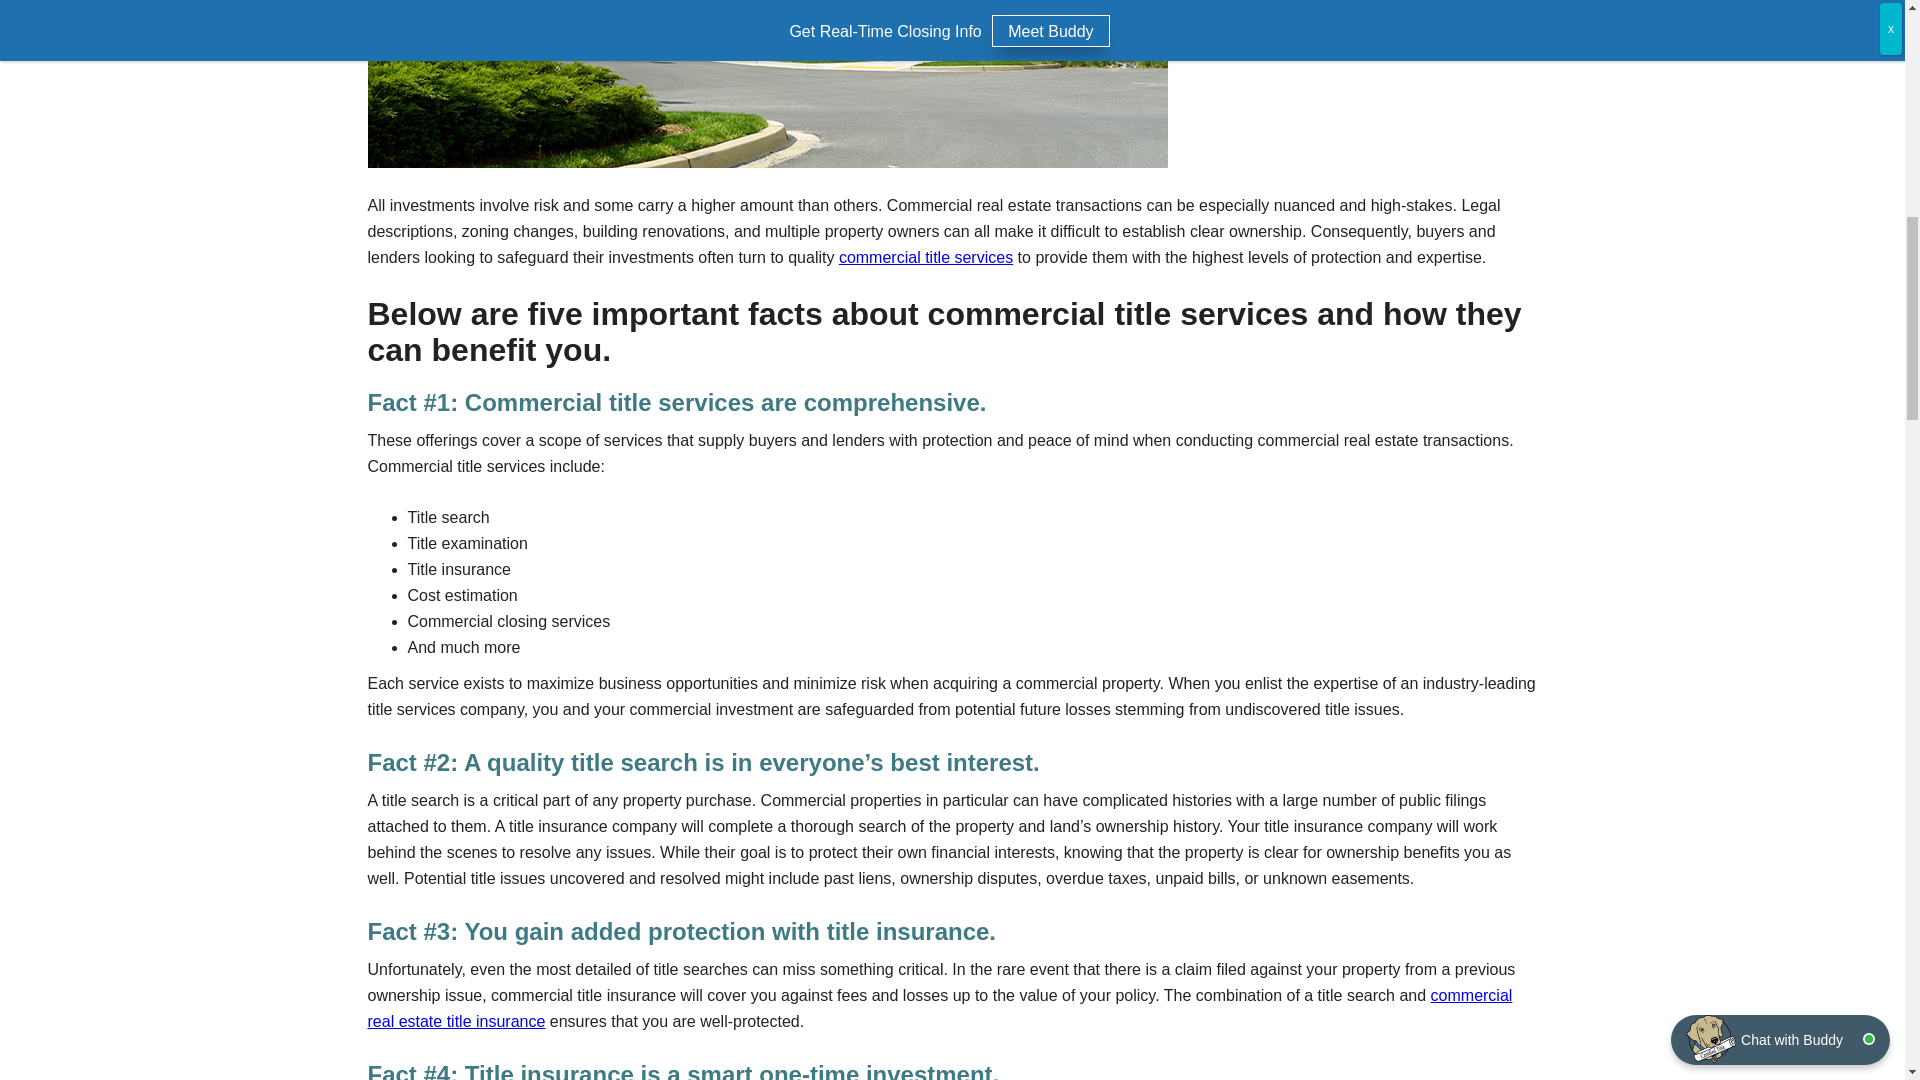 The width and height of the screenshot is (1920, 1080). I want to click on commercial title services, so click(926, 257).